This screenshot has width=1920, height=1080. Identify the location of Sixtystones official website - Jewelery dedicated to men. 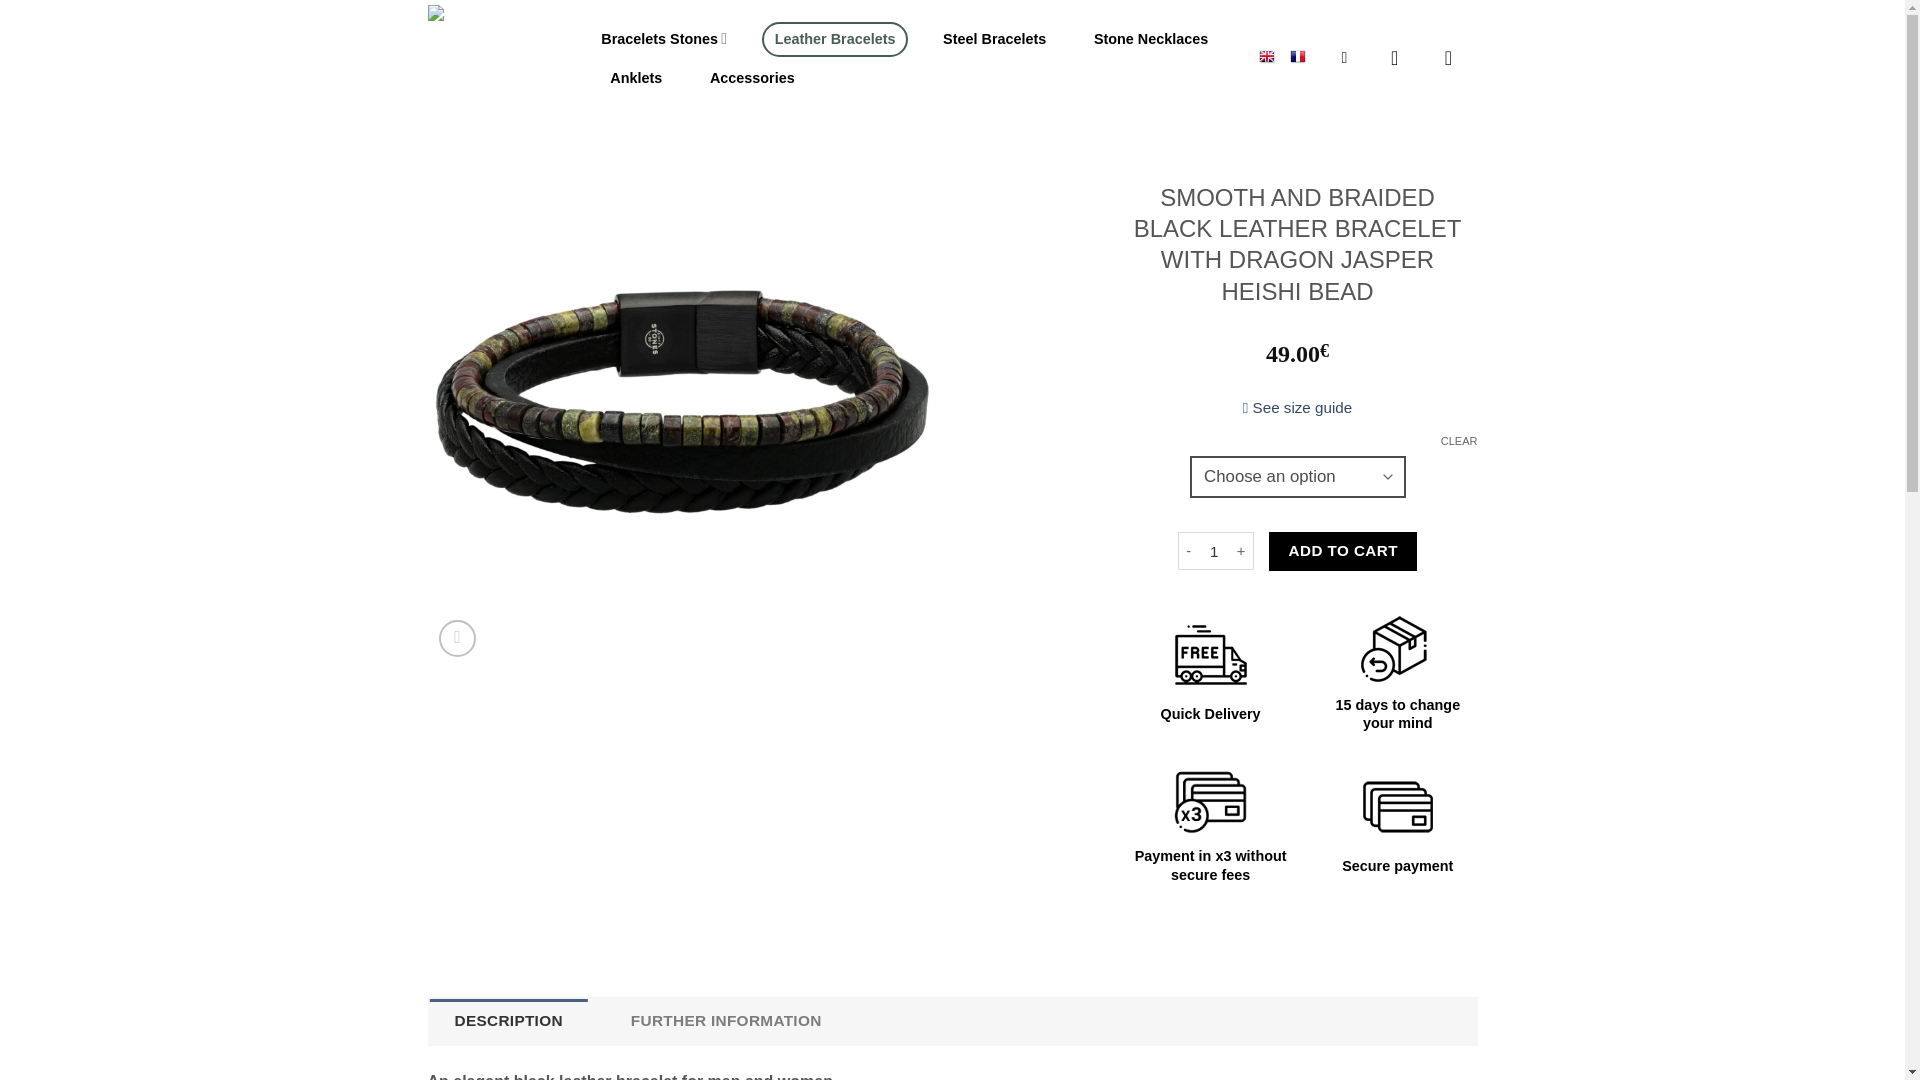
(492, 64).